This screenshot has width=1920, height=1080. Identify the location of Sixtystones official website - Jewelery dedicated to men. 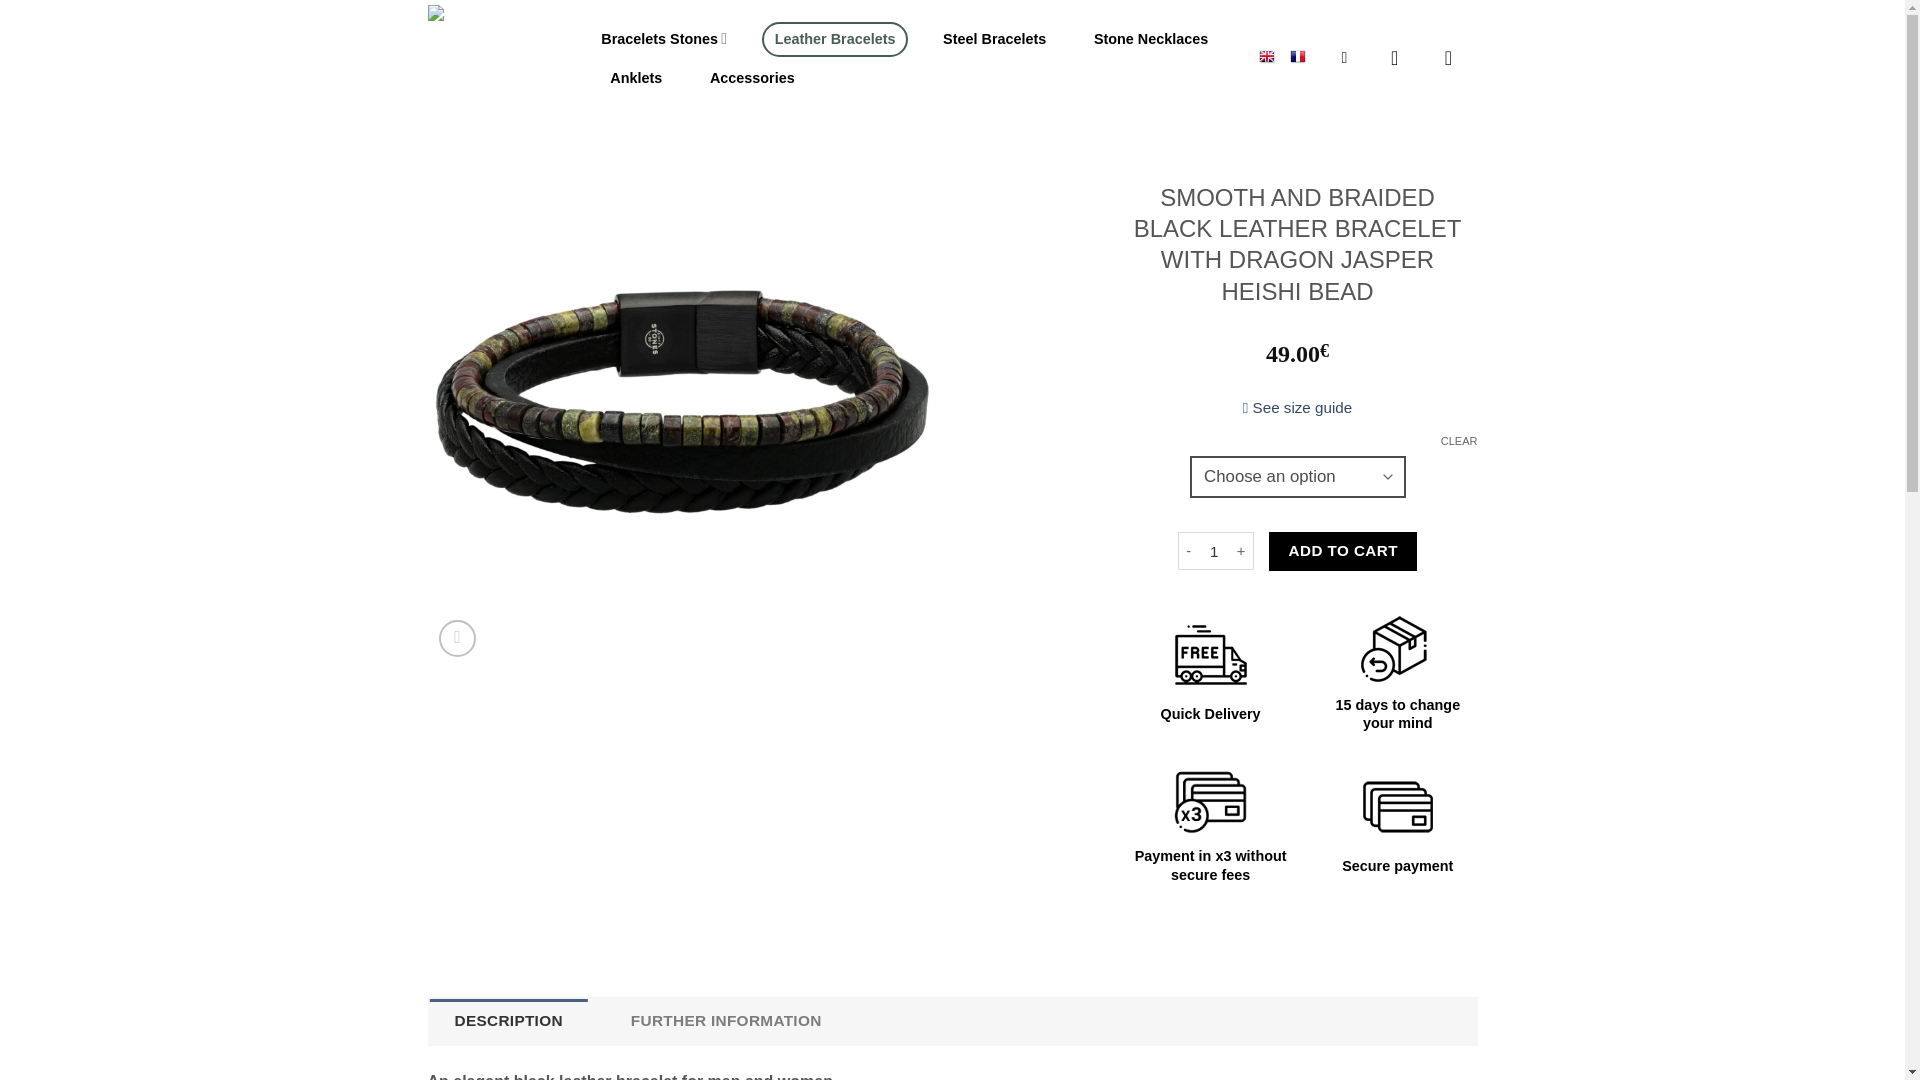
(492, 64).